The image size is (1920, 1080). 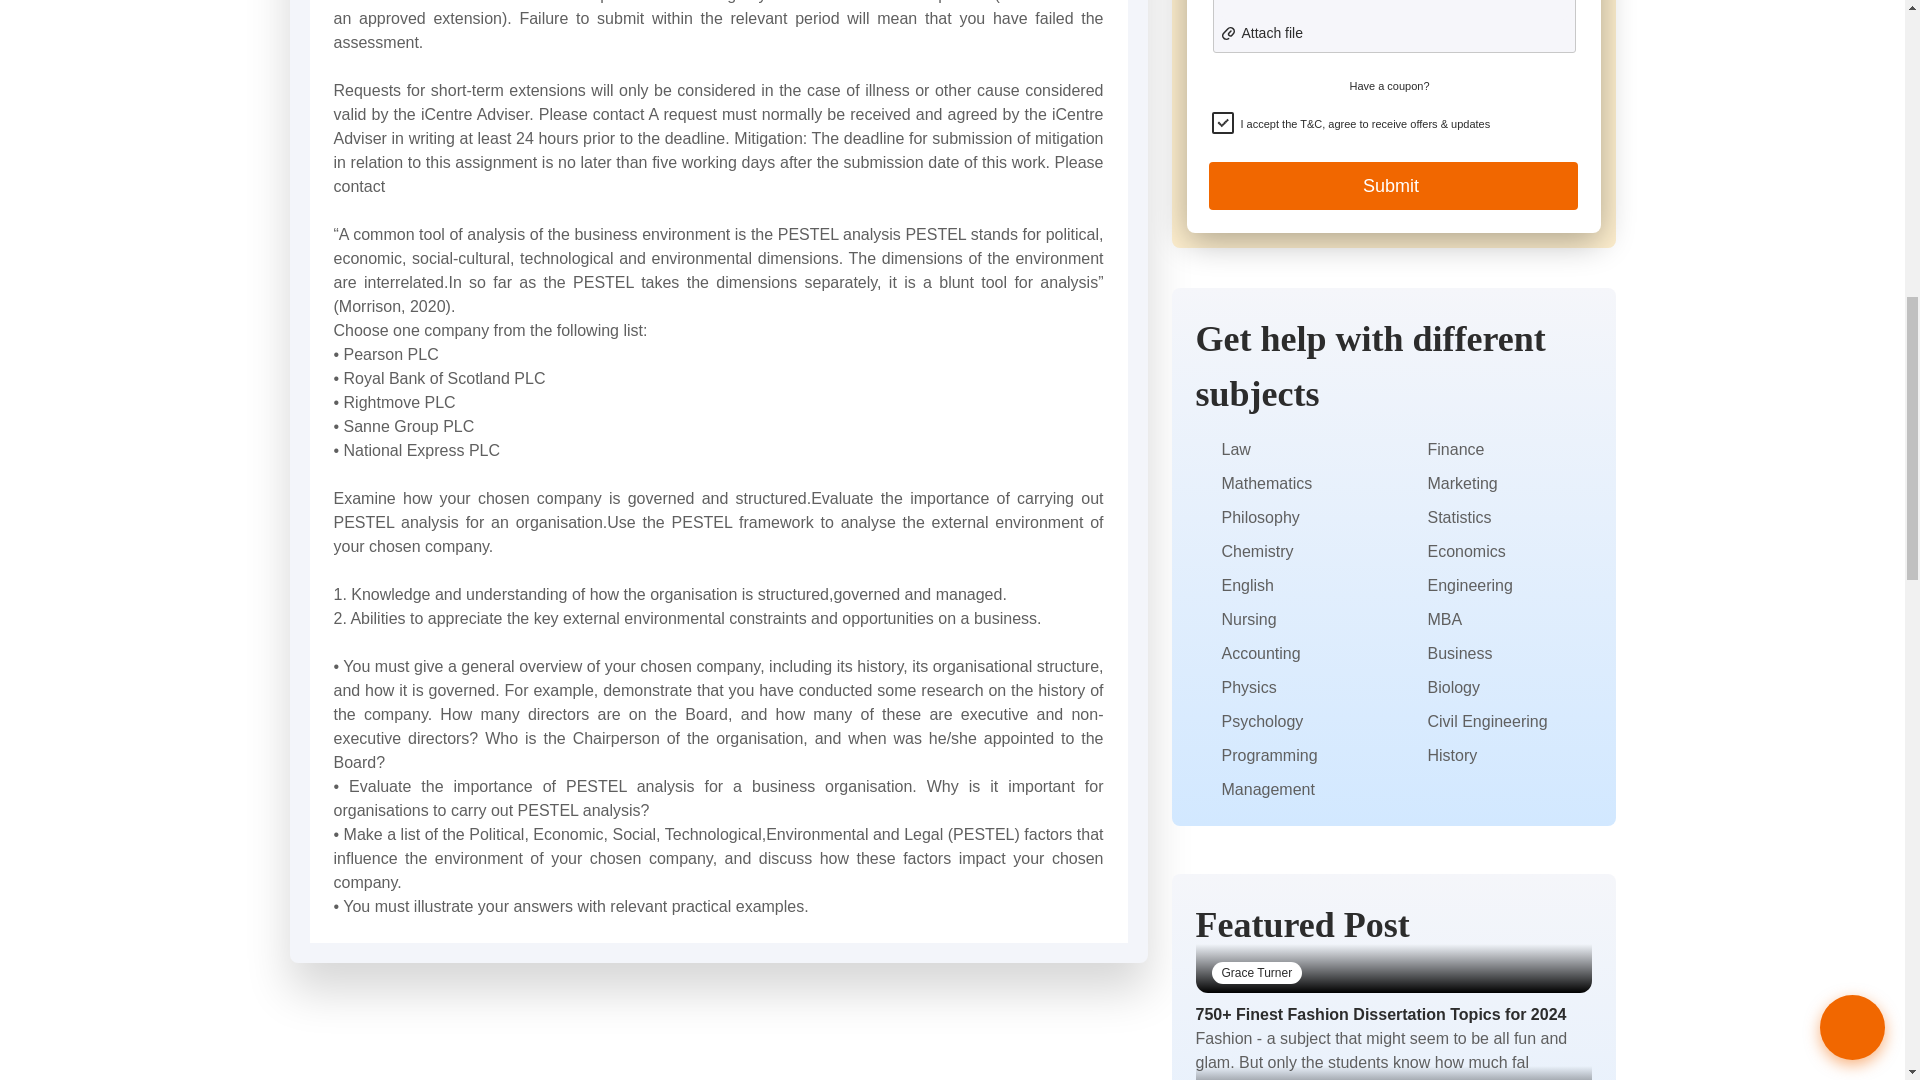 What do you see at coordinates (1204, 586) in the screenshot?
I see `diffrent-subjects` at bounding box center [1204, 586].